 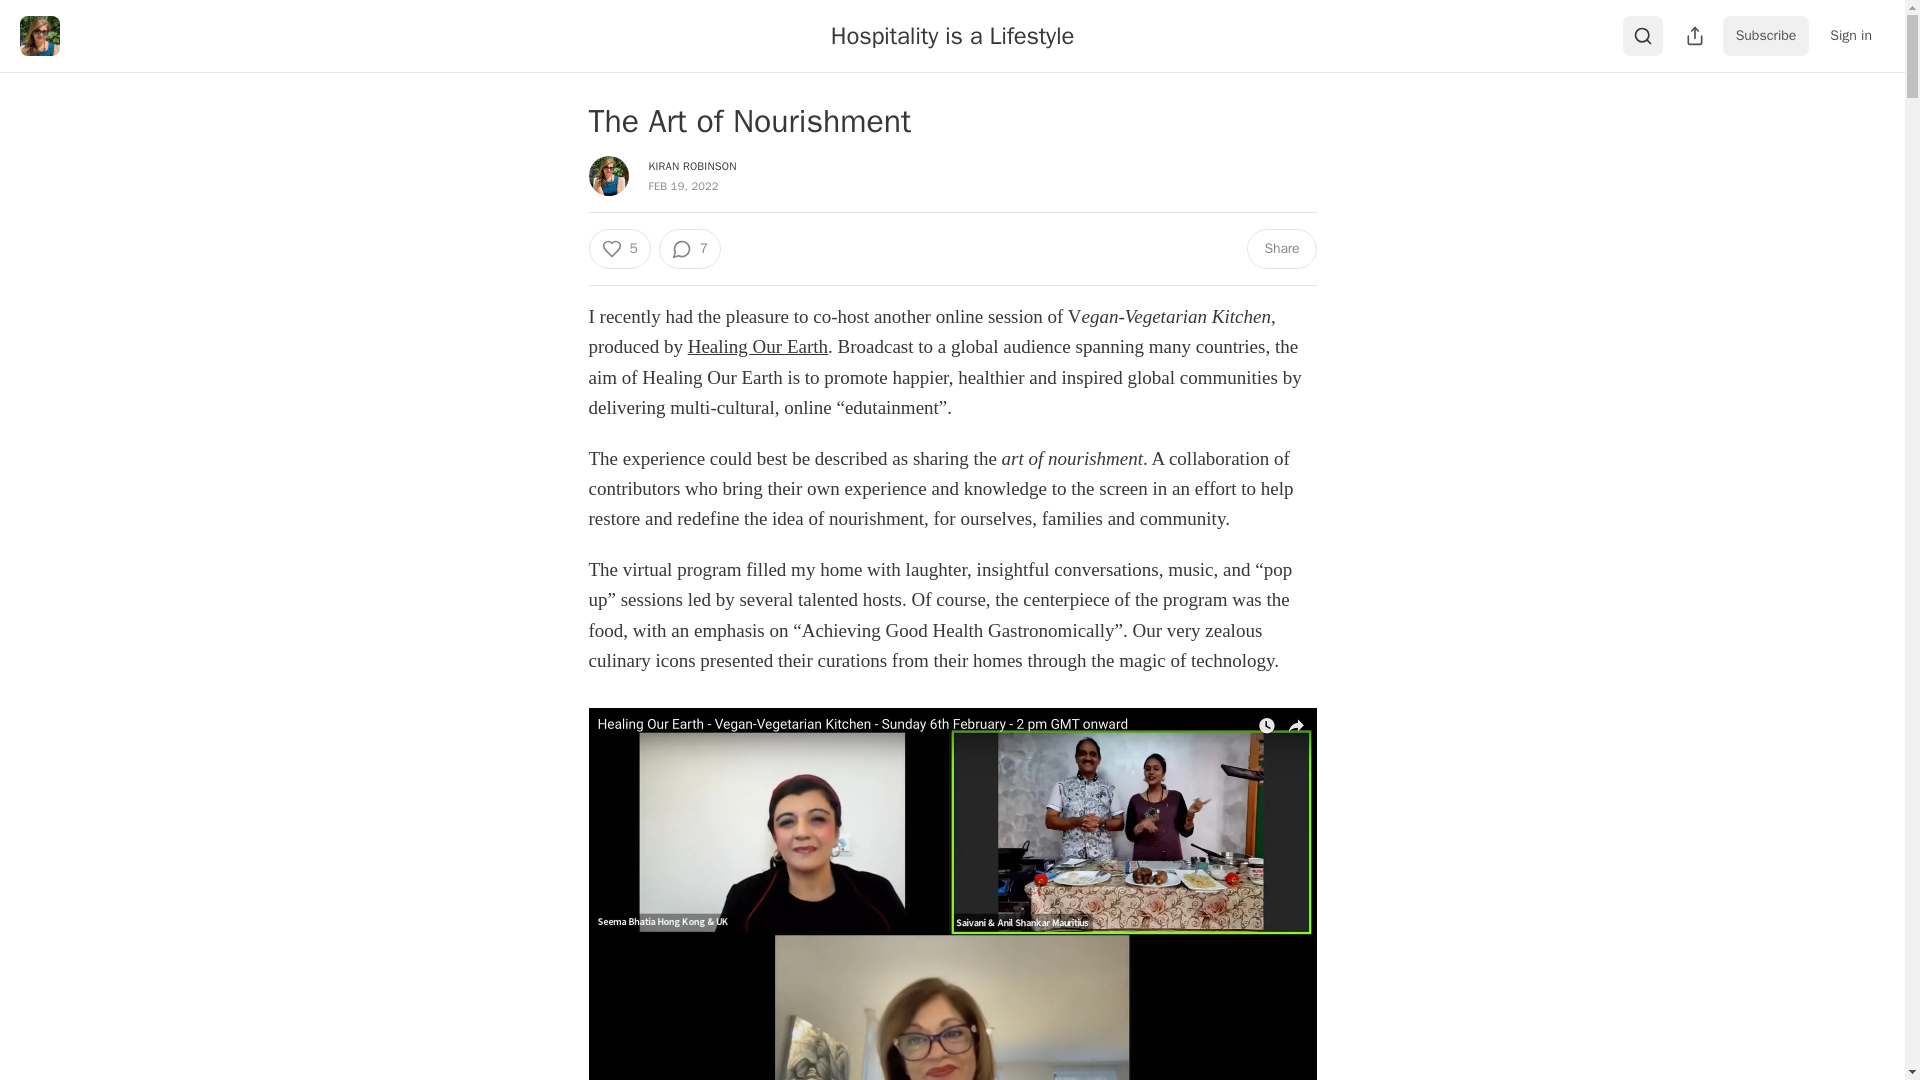 I want to click on Hospitality is a Lifestyle, so click(x=952, y=35).